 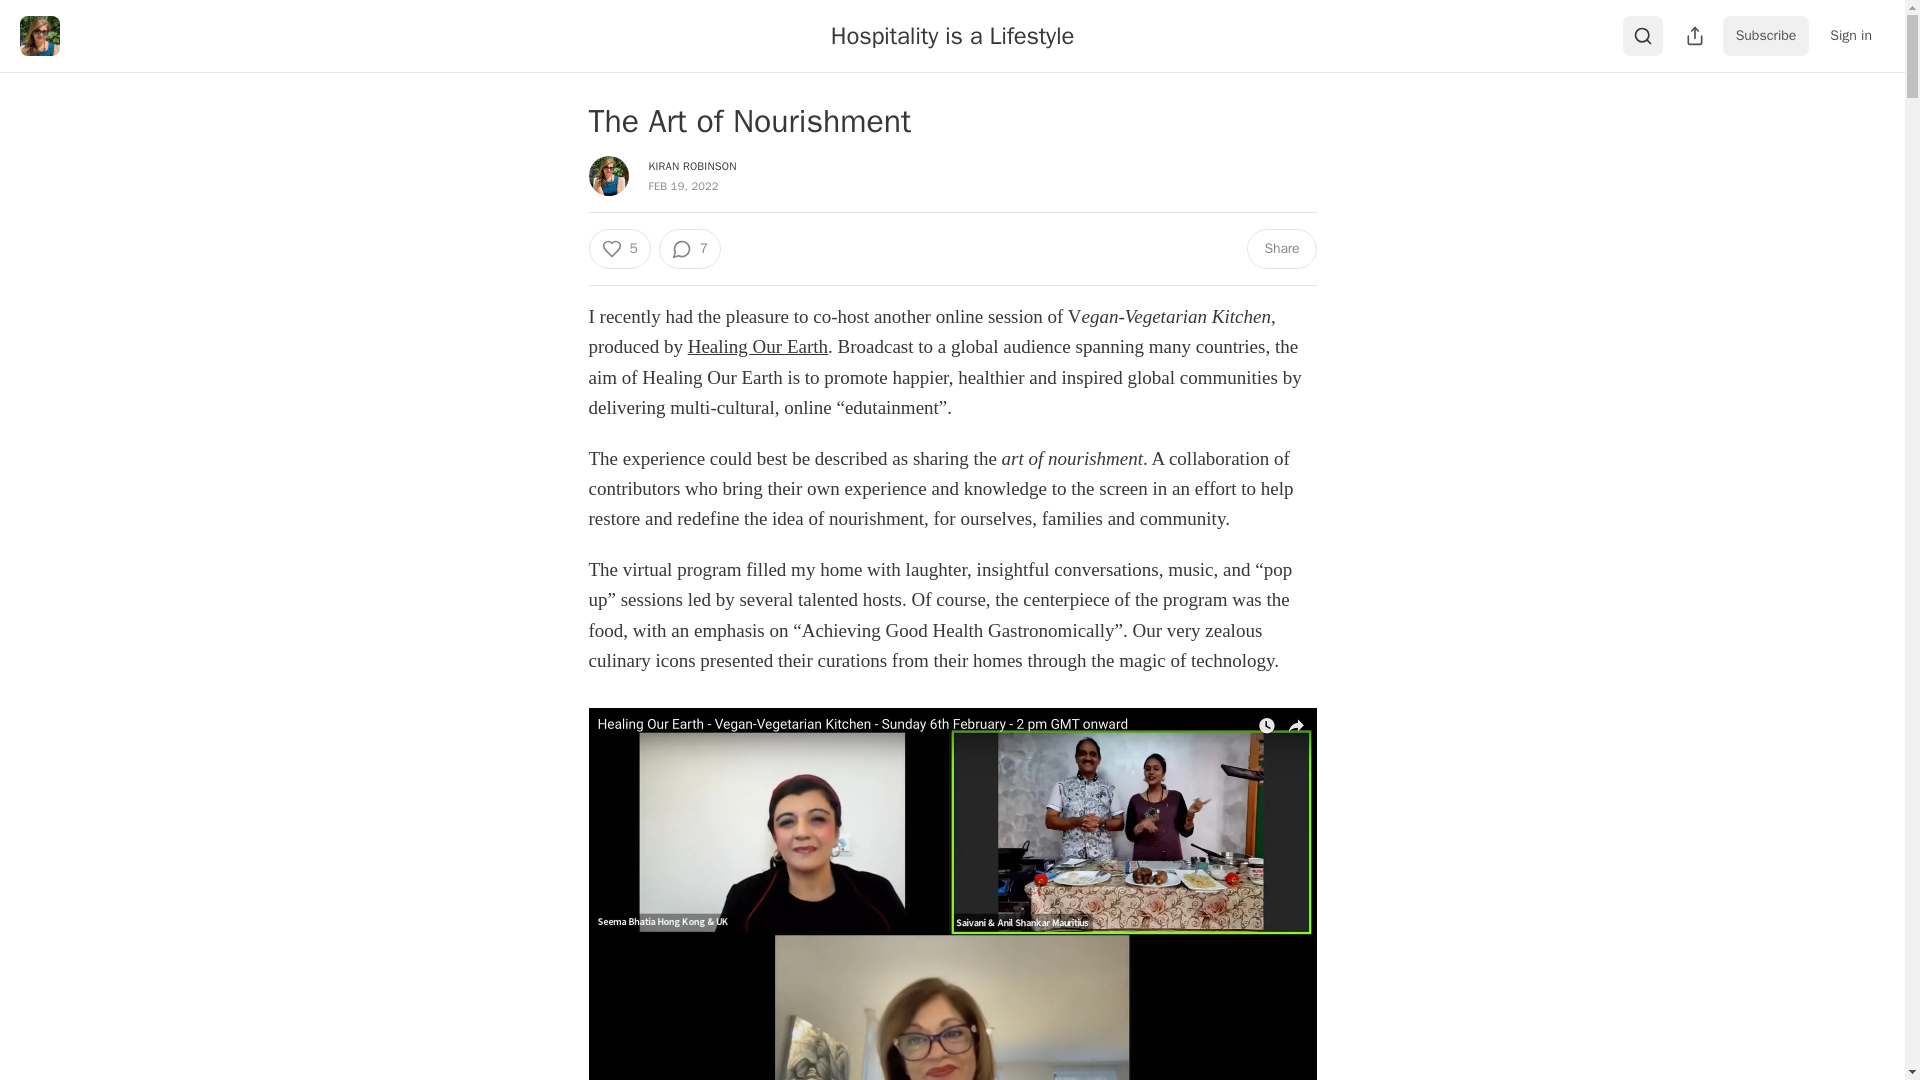 I want to click on Hospitality is a Lifestyle, so click(x=952, y=35).